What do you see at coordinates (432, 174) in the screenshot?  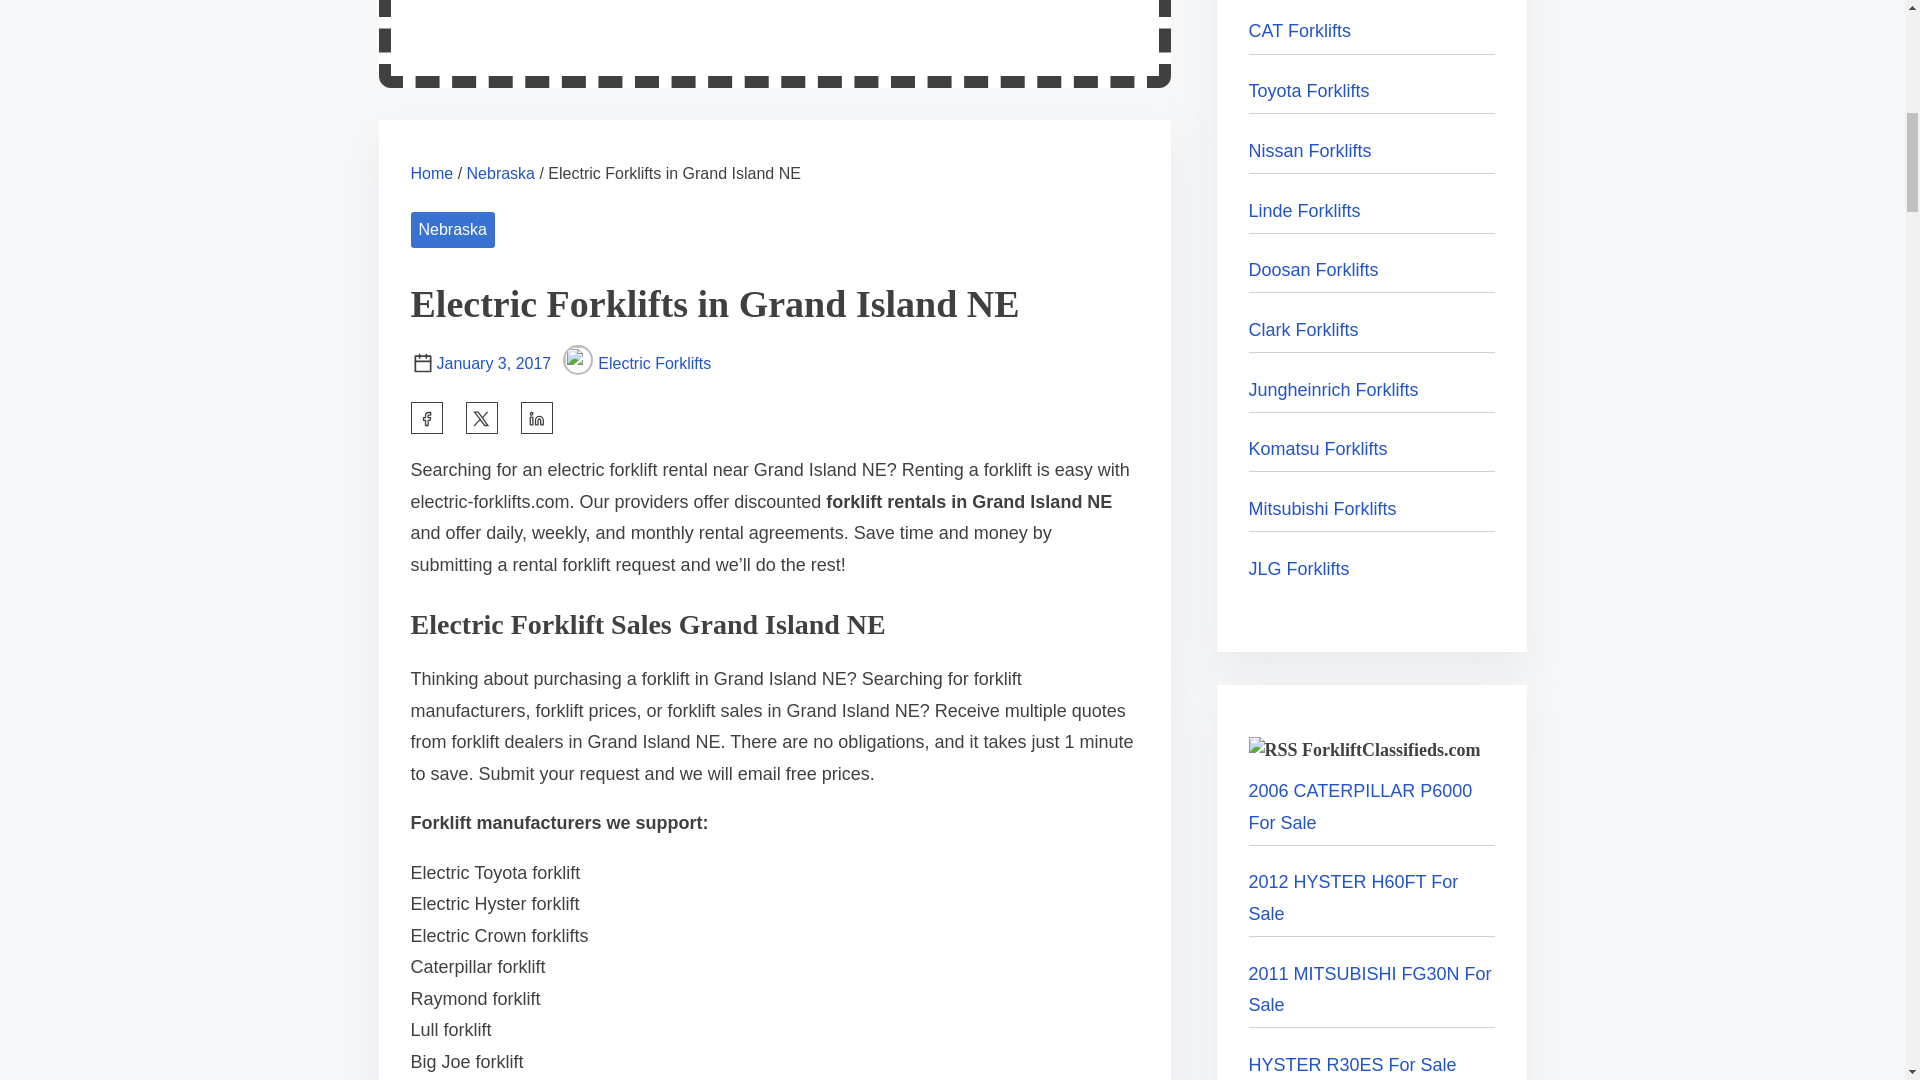 I see `Home` at bounding box center [432, 174].